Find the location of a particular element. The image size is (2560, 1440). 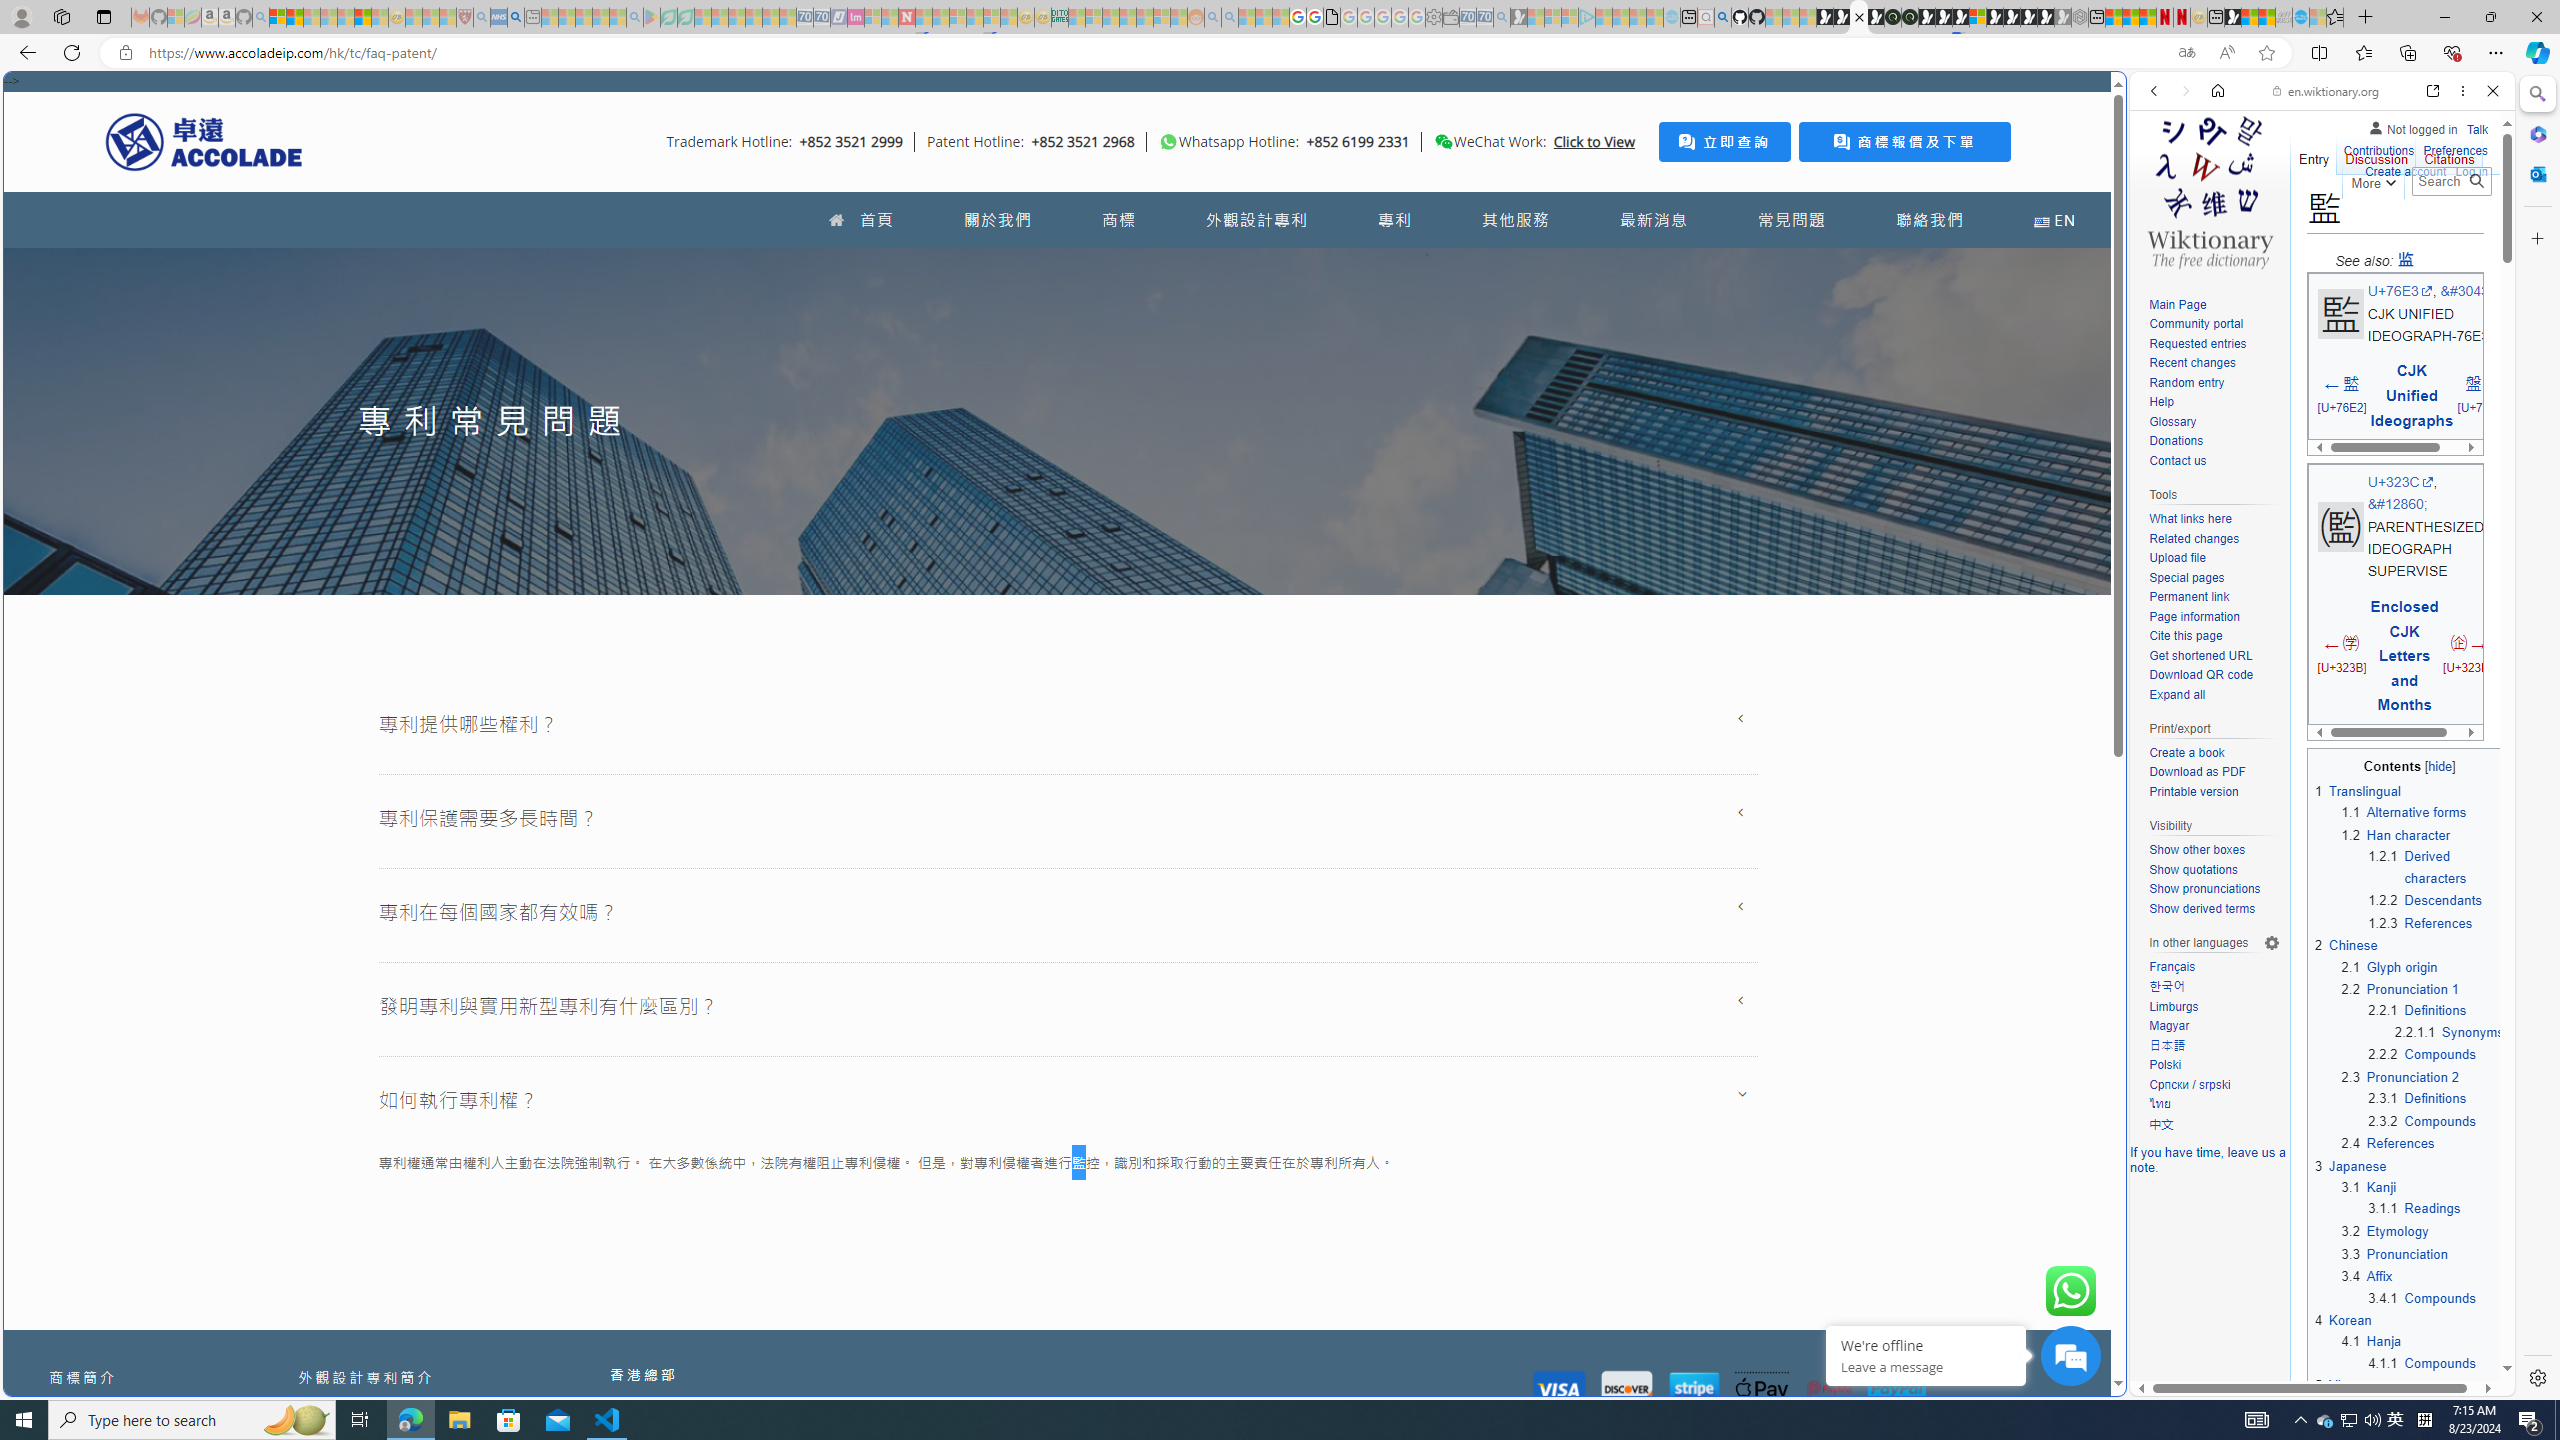

4.1.1 Compounds is located at coordinates (2423, 1362).